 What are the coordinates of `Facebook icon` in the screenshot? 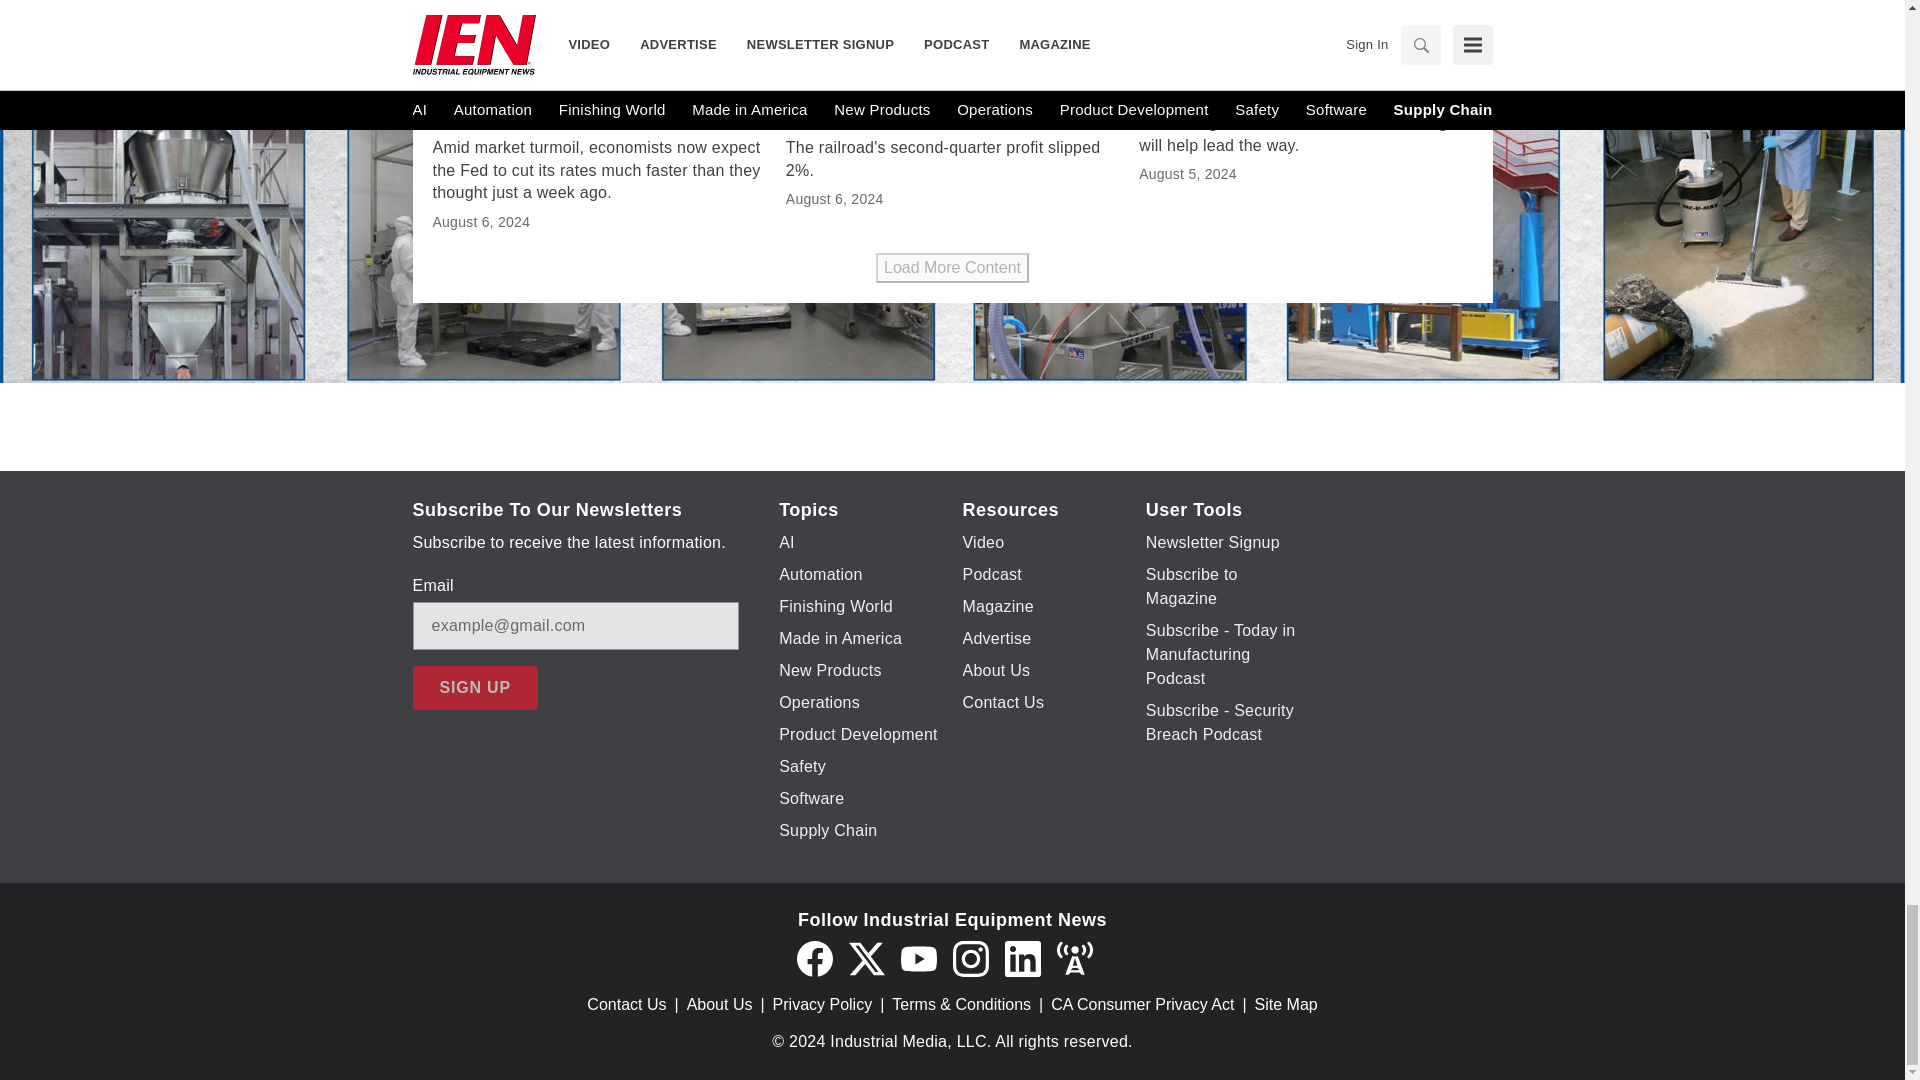 It's located at (814, 958).